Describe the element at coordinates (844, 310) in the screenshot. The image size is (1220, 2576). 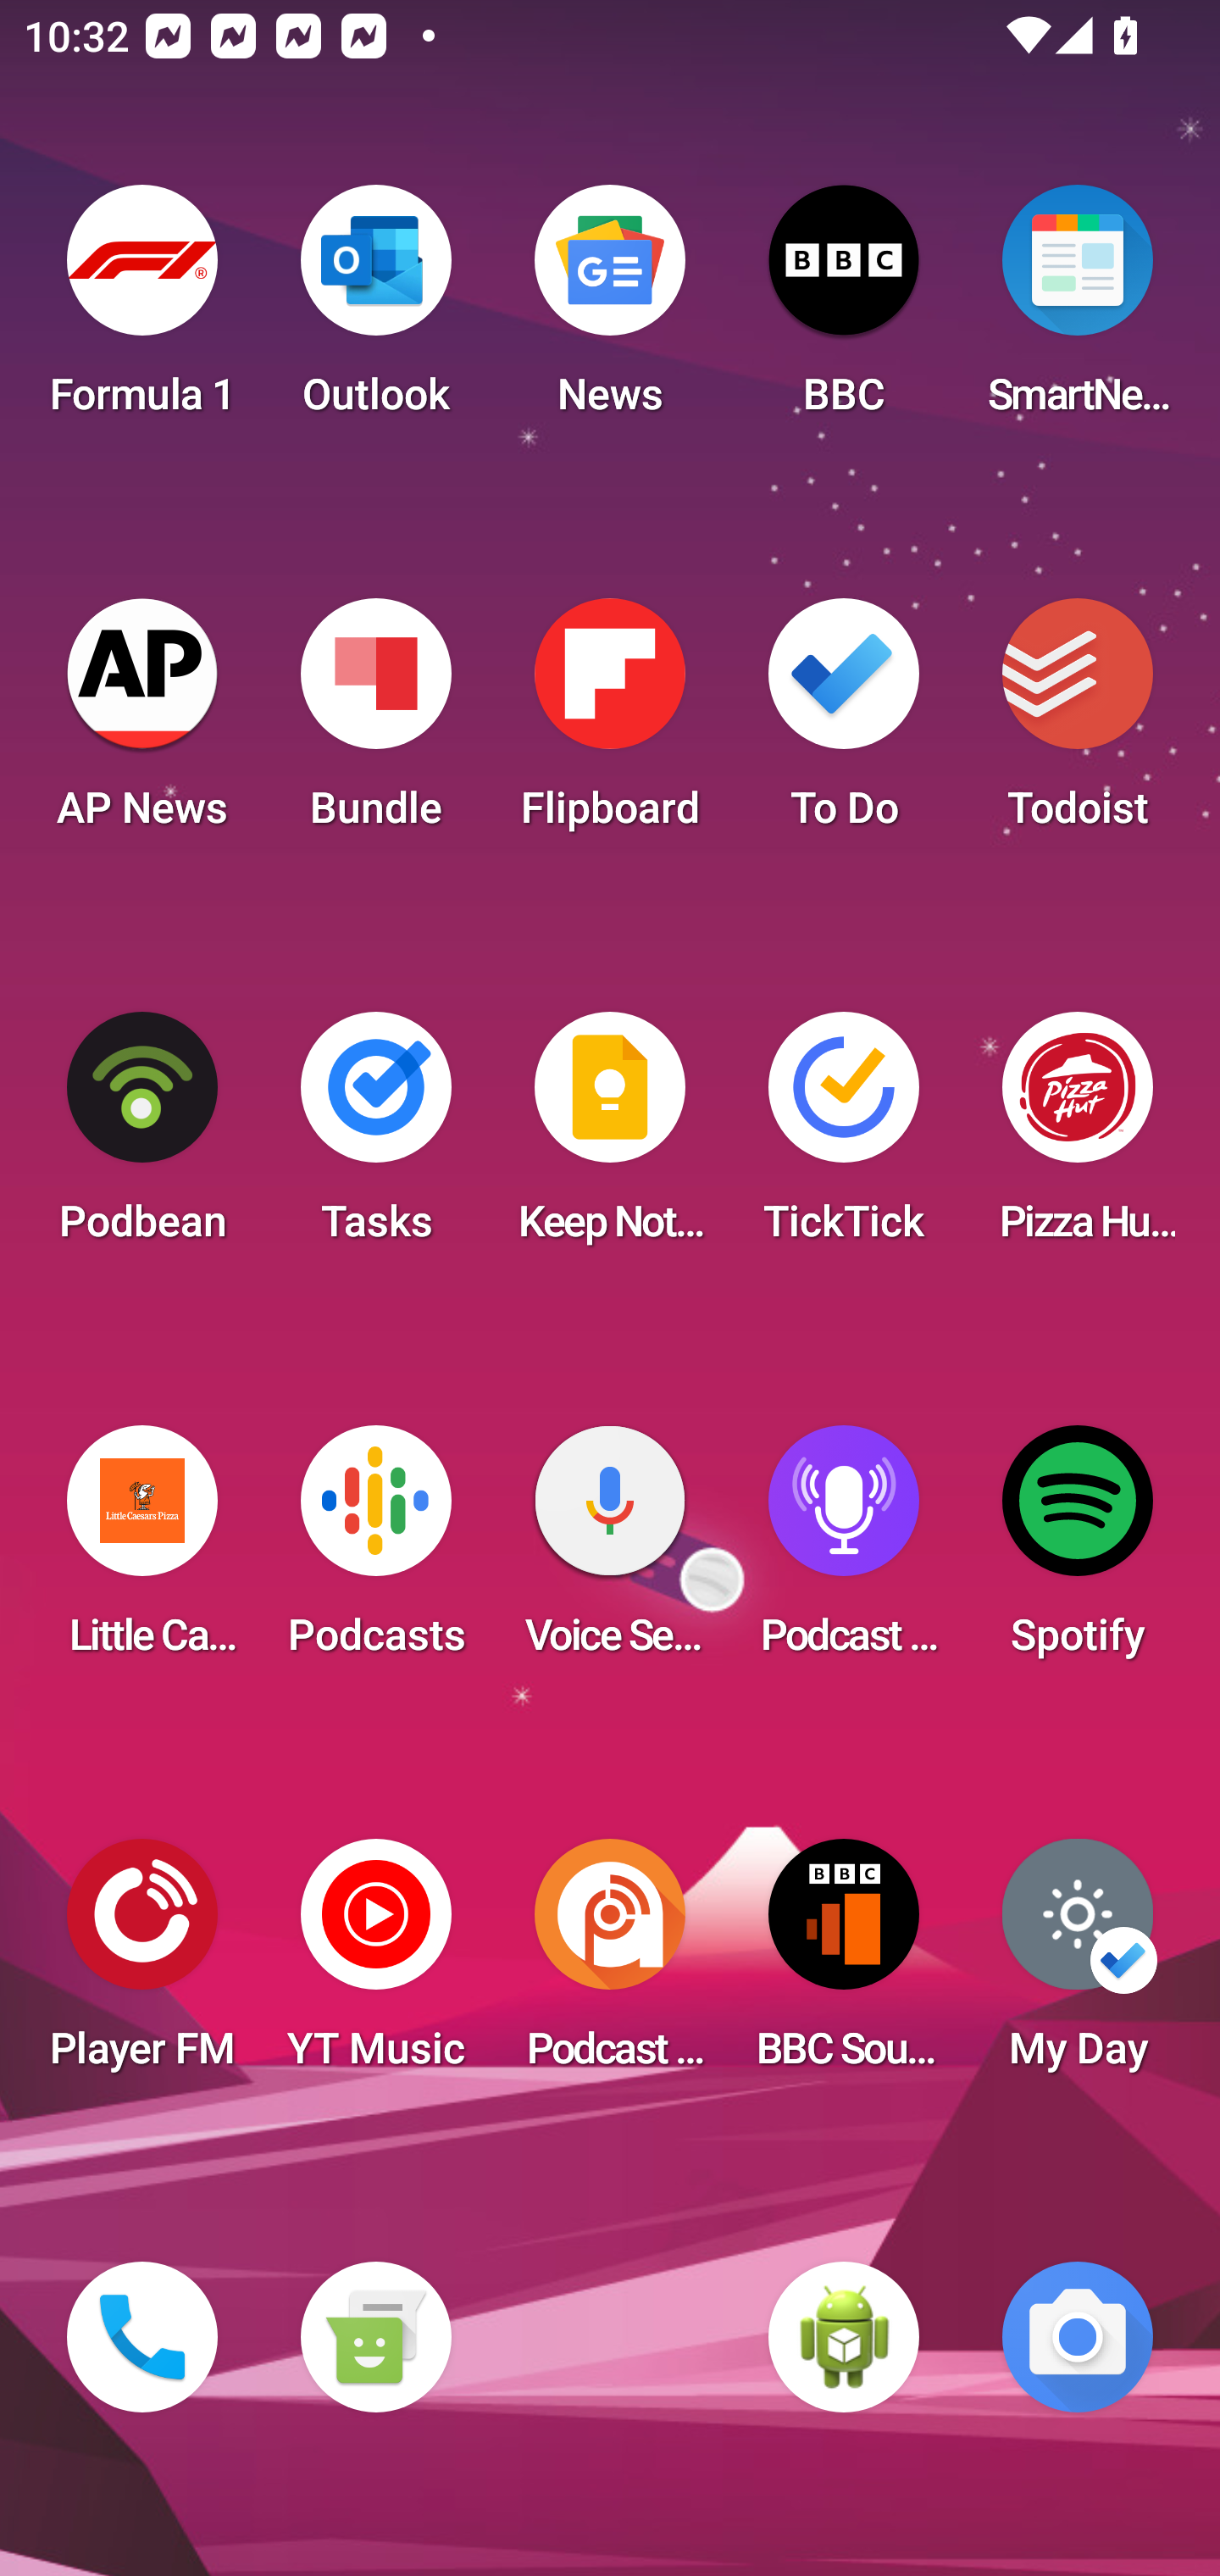
I see `BBC` at that location.